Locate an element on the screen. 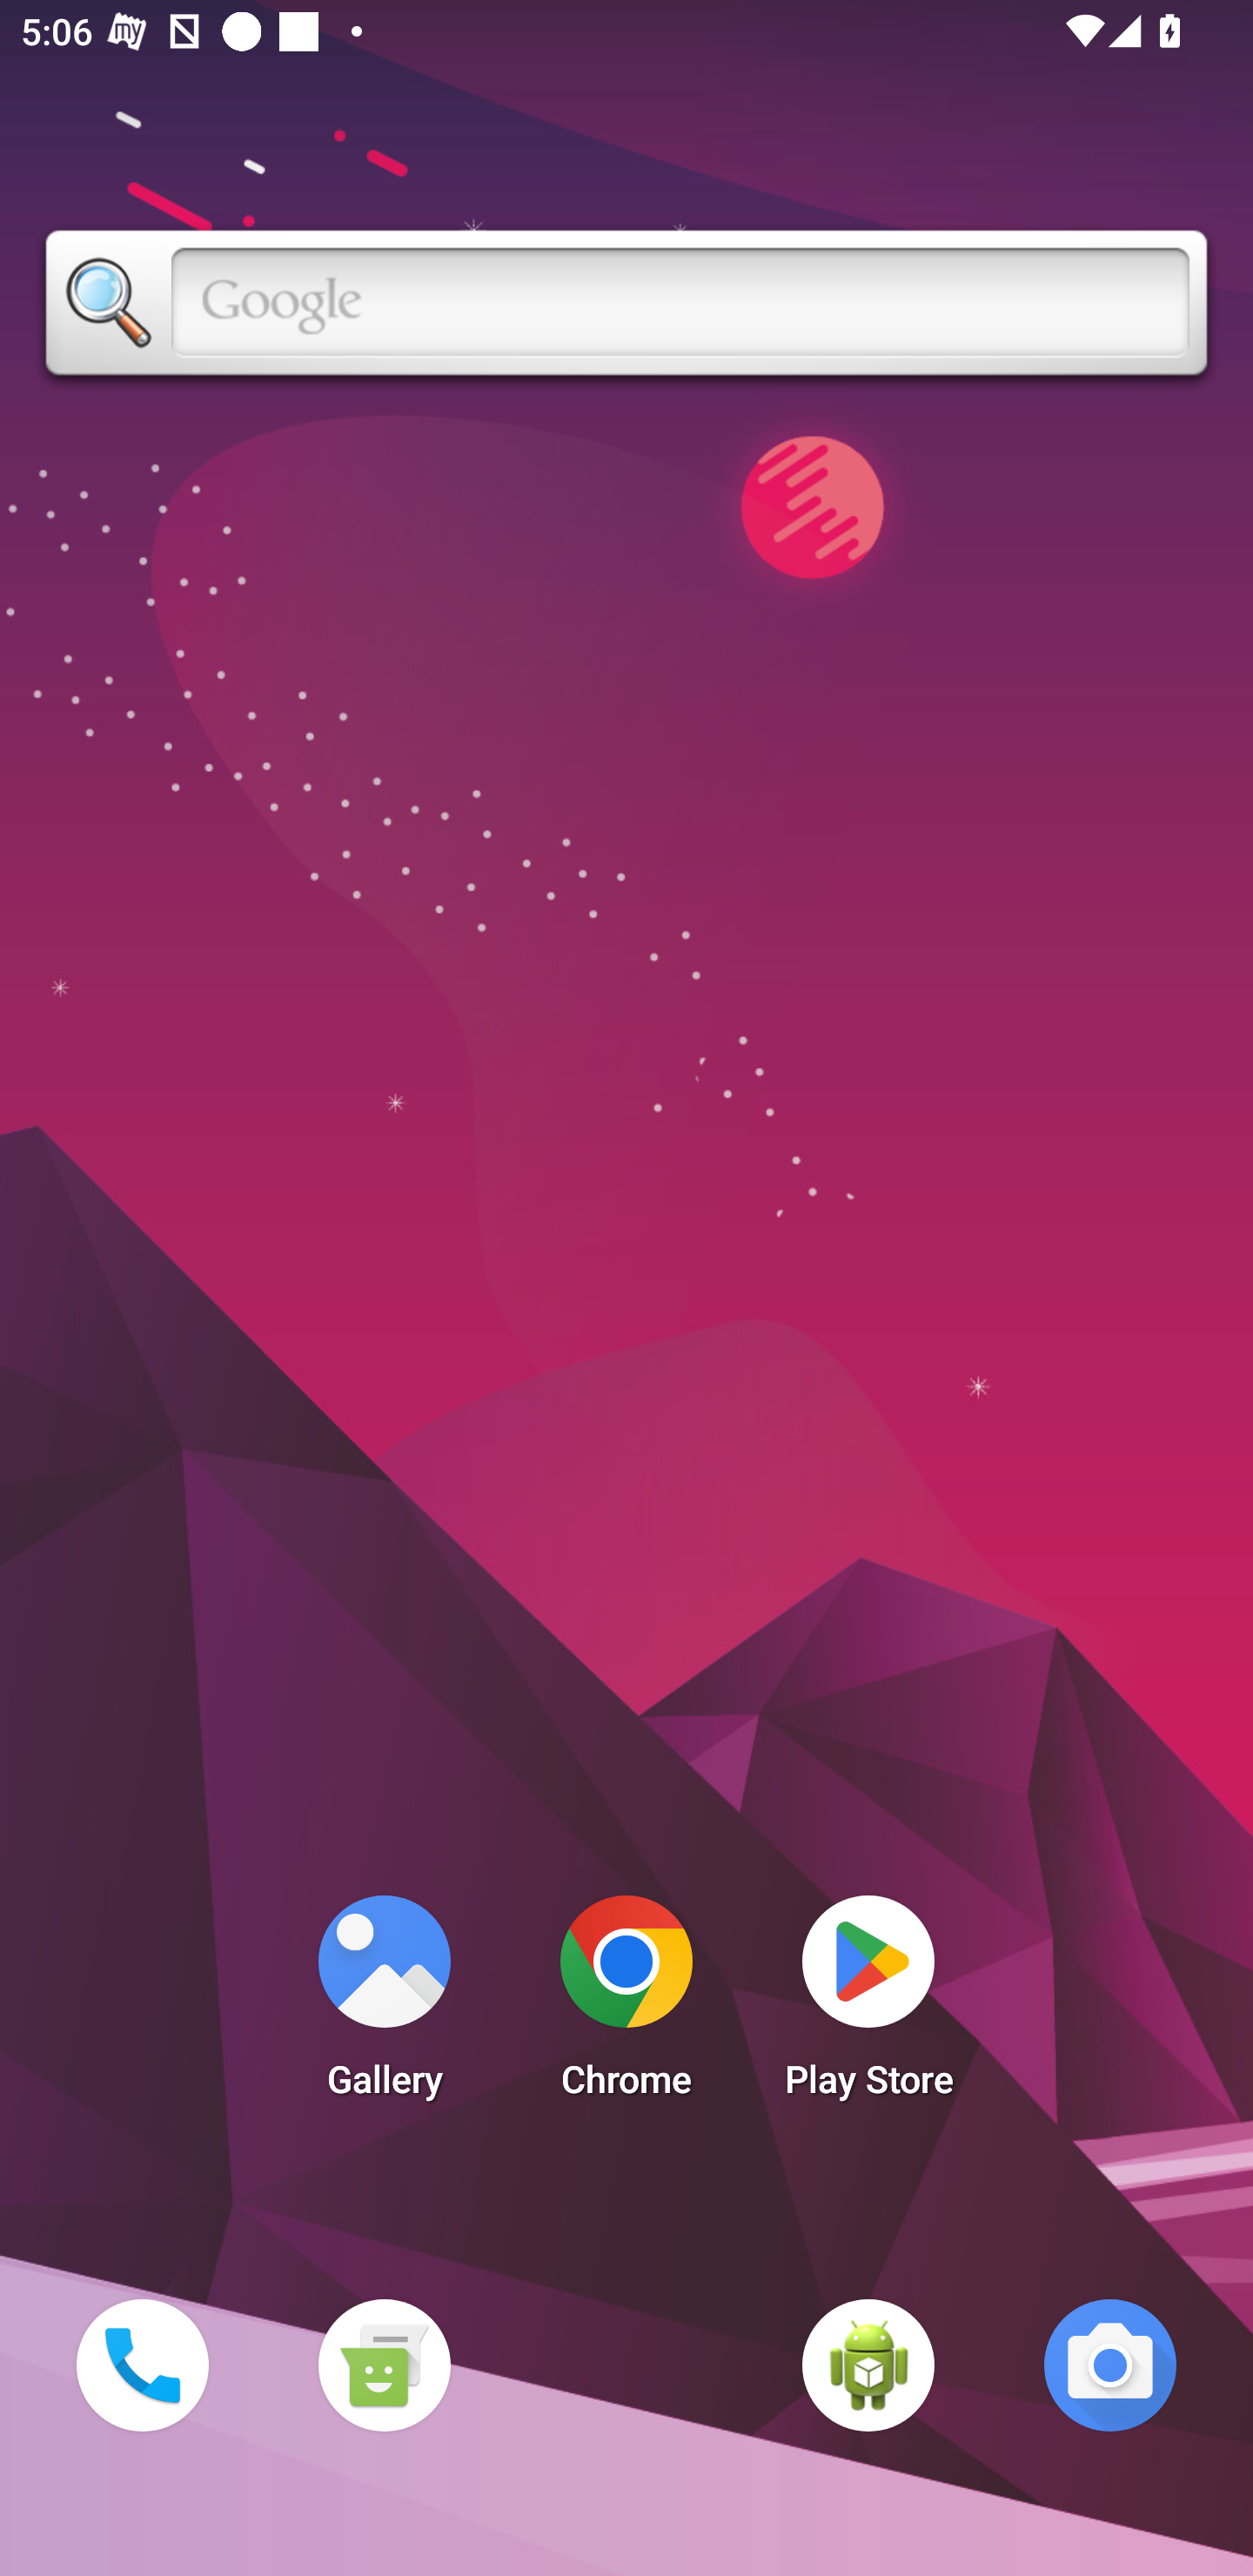 This screenshot has height=2576, width=1253. Chrome is located at coordinates (626, 2005).